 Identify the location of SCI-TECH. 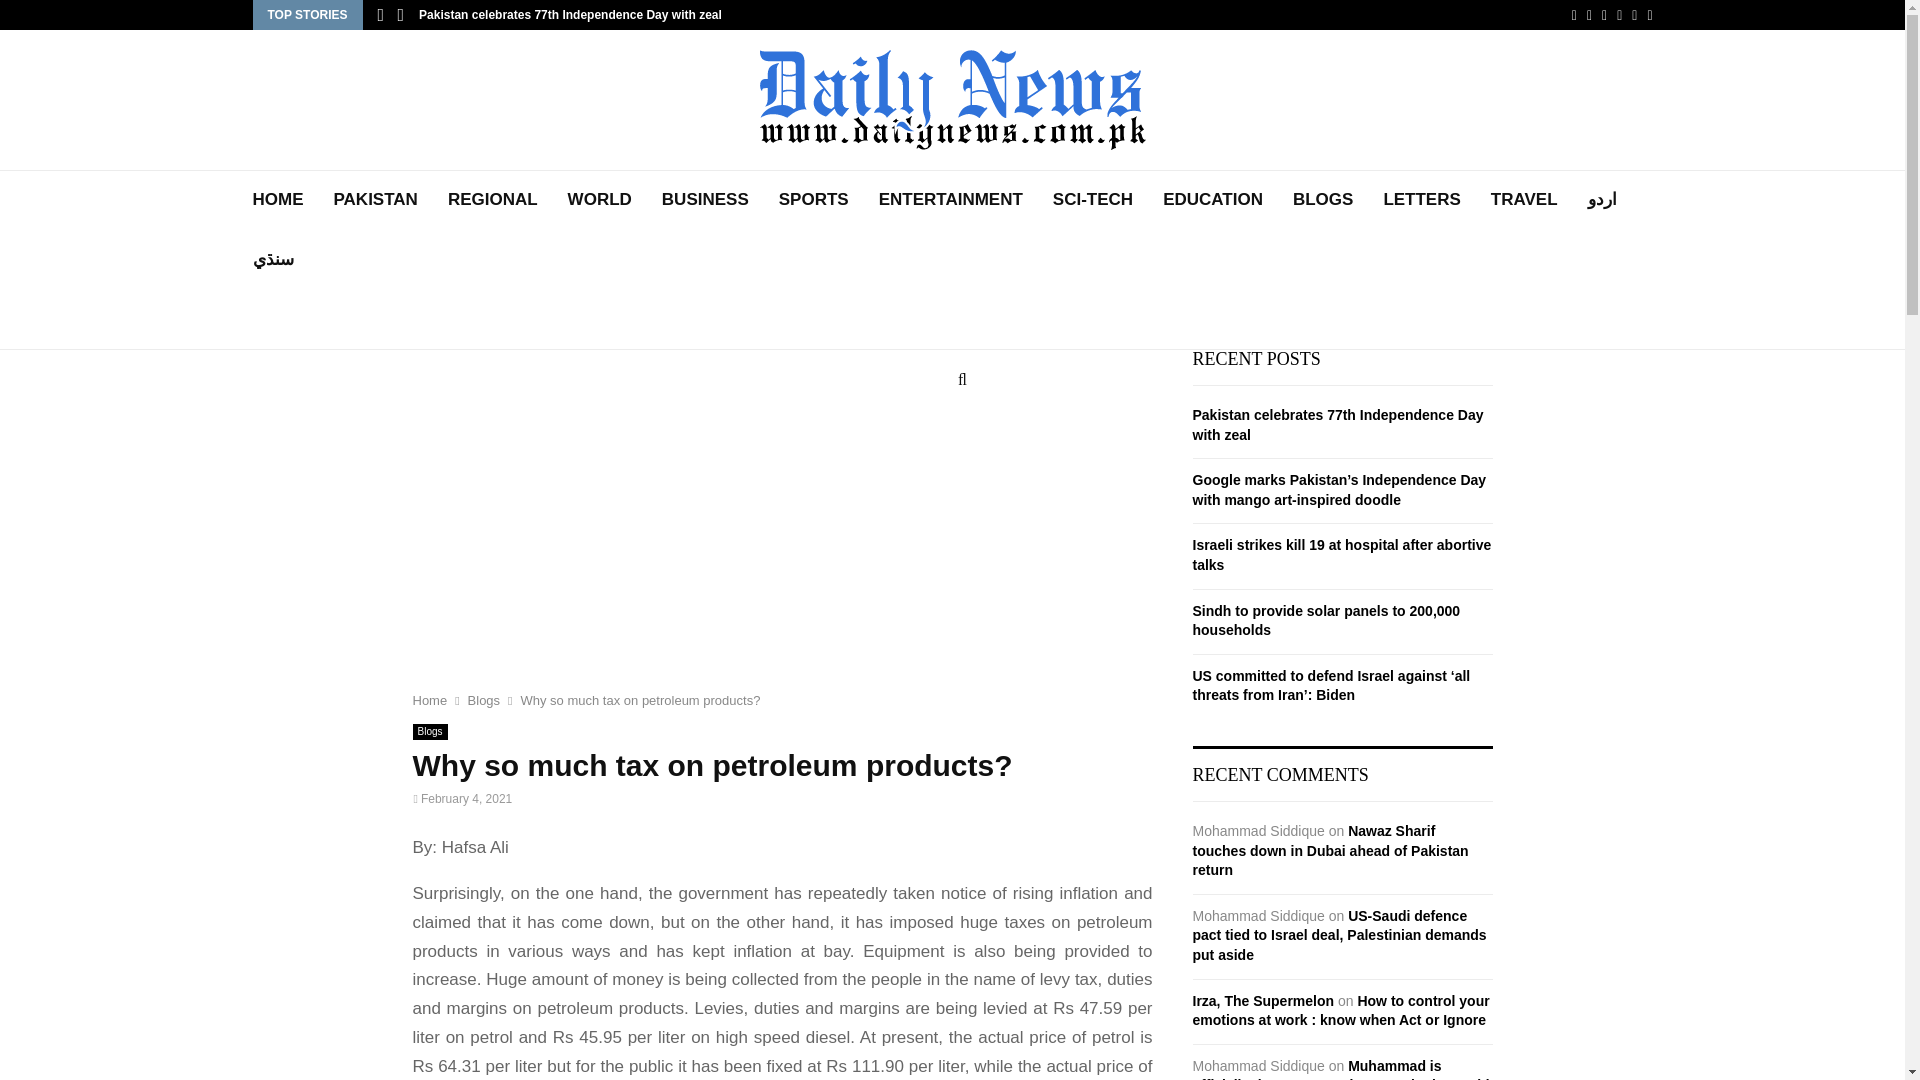
(1092, 200).